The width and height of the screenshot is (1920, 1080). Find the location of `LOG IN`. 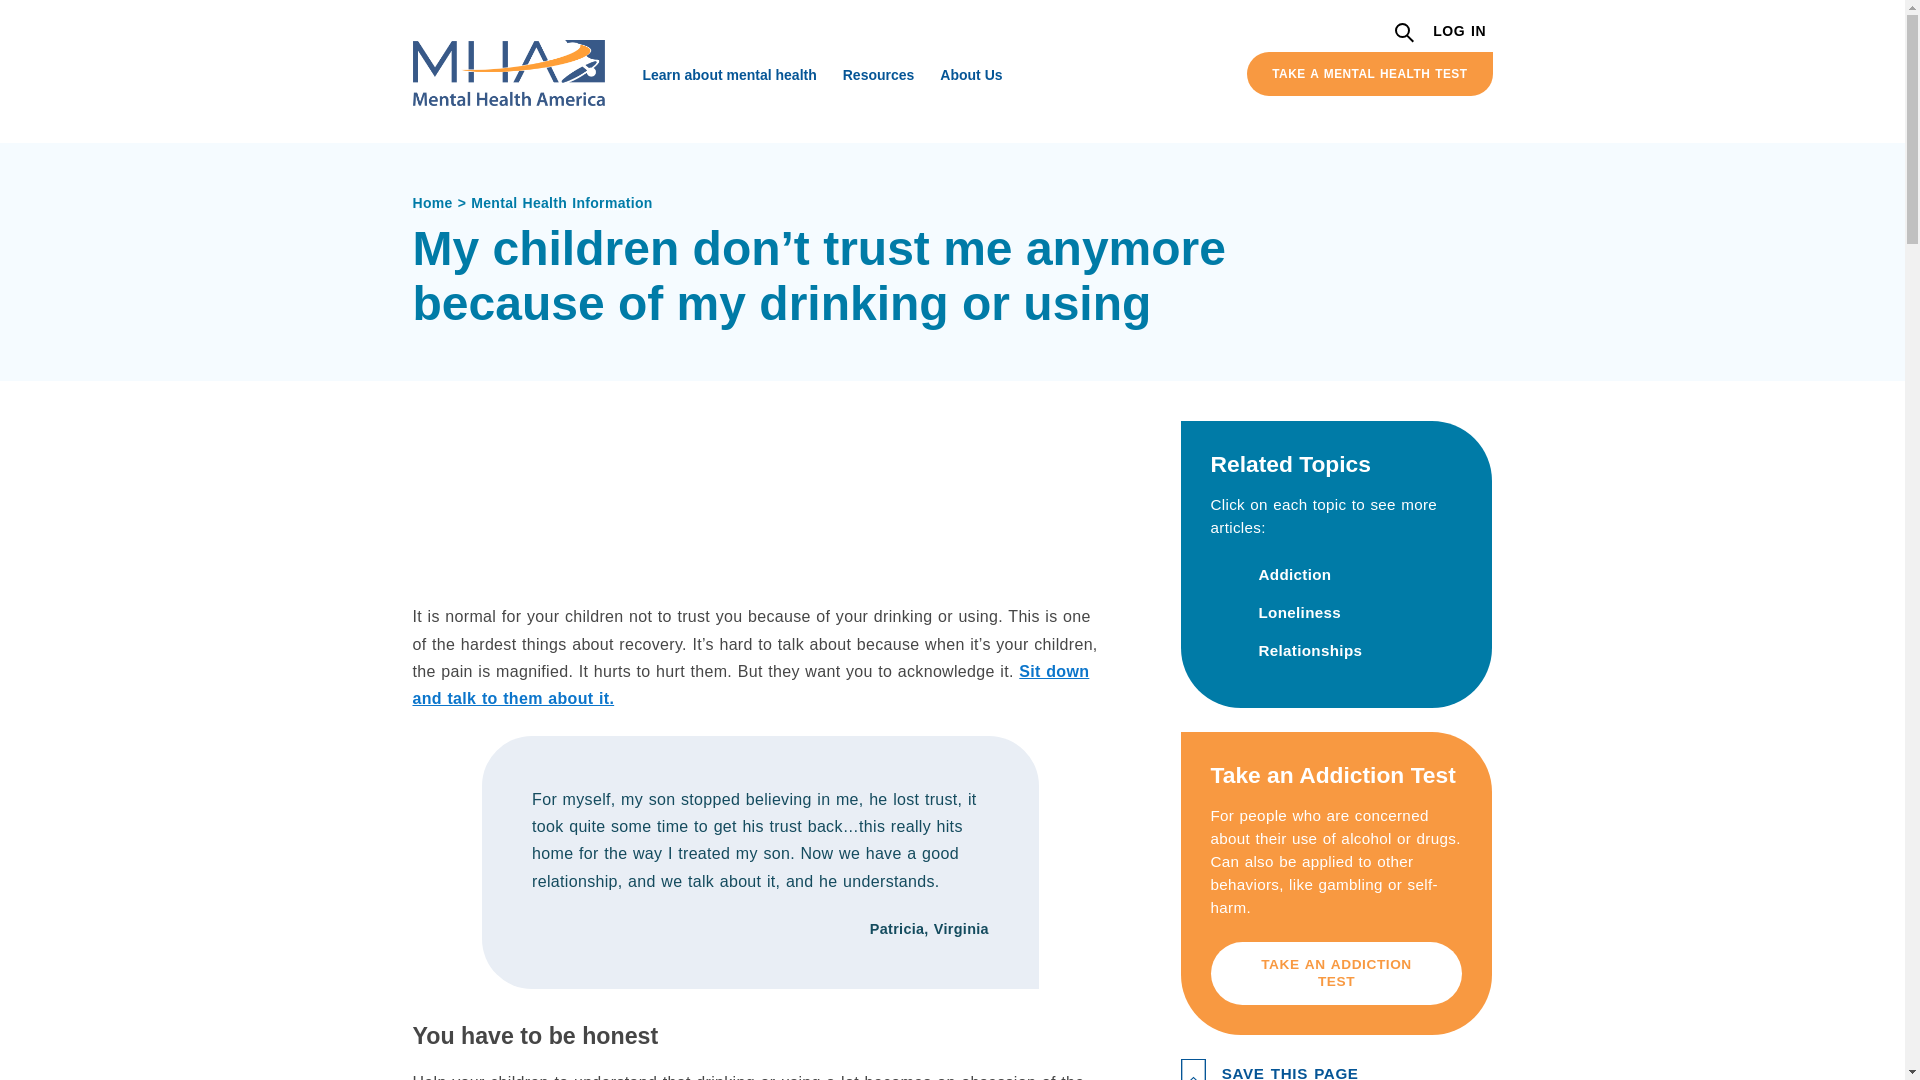

LOG IN is located at coordinates (1460, 31).